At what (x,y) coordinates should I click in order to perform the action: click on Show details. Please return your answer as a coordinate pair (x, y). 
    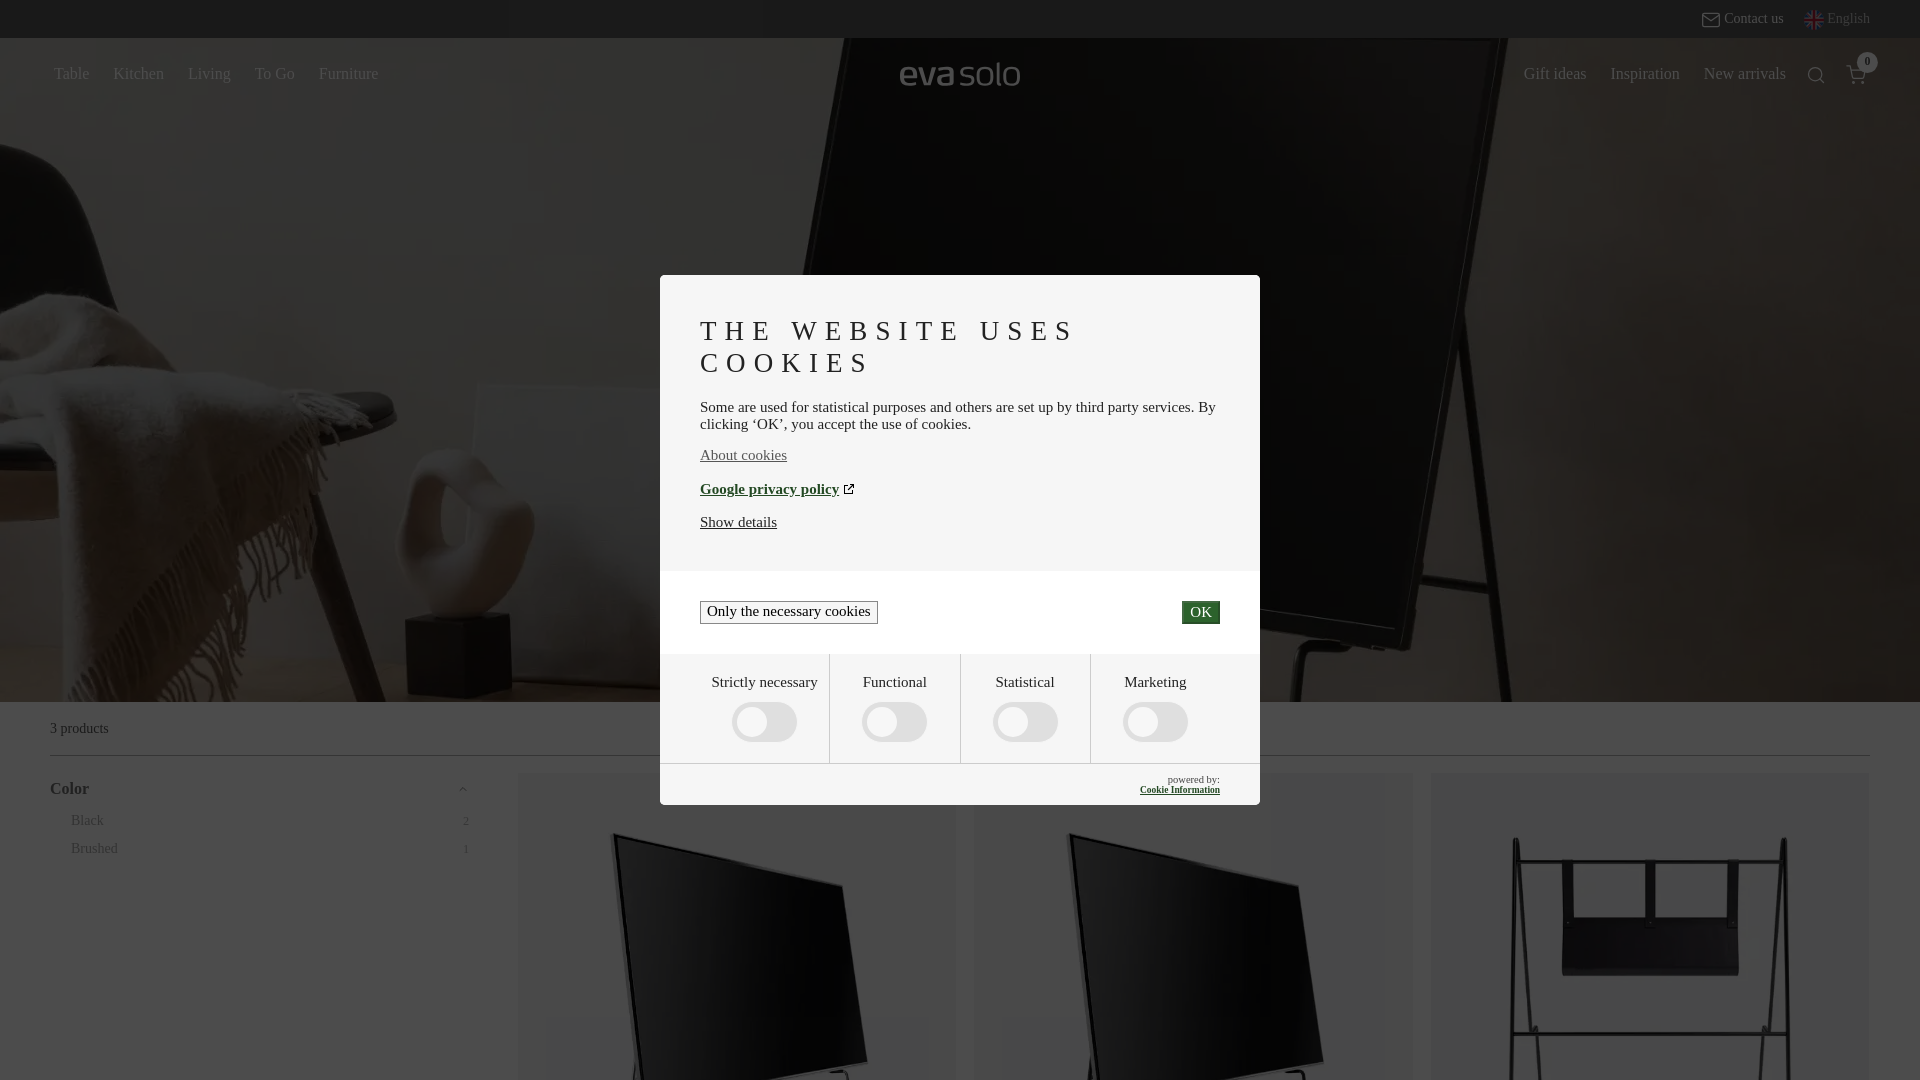
    Looking at the image, I should click on (738, 522).